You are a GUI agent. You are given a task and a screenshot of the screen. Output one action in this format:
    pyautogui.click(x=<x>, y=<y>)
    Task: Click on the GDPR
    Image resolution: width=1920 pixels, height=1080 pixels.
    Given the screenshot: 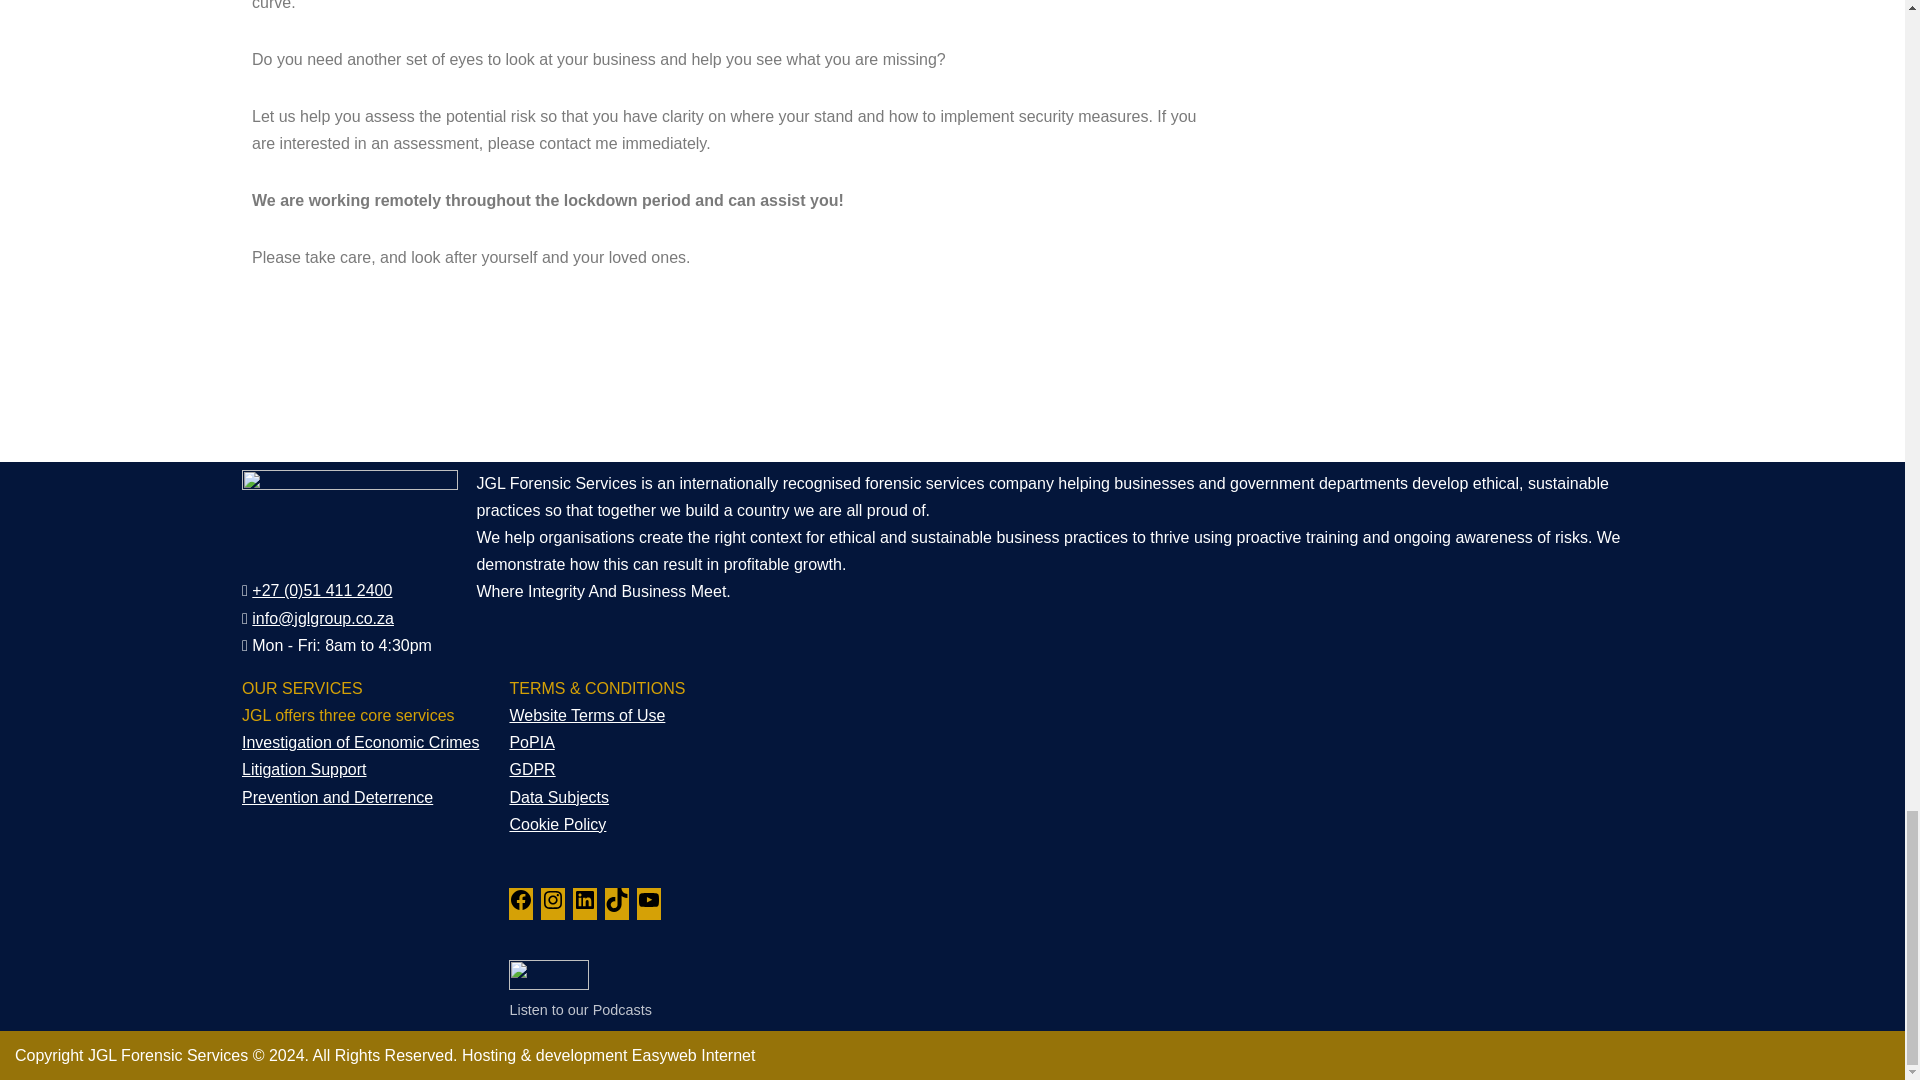 What is the action you would take?
    pyautogui.click(x=531, y=769)
    